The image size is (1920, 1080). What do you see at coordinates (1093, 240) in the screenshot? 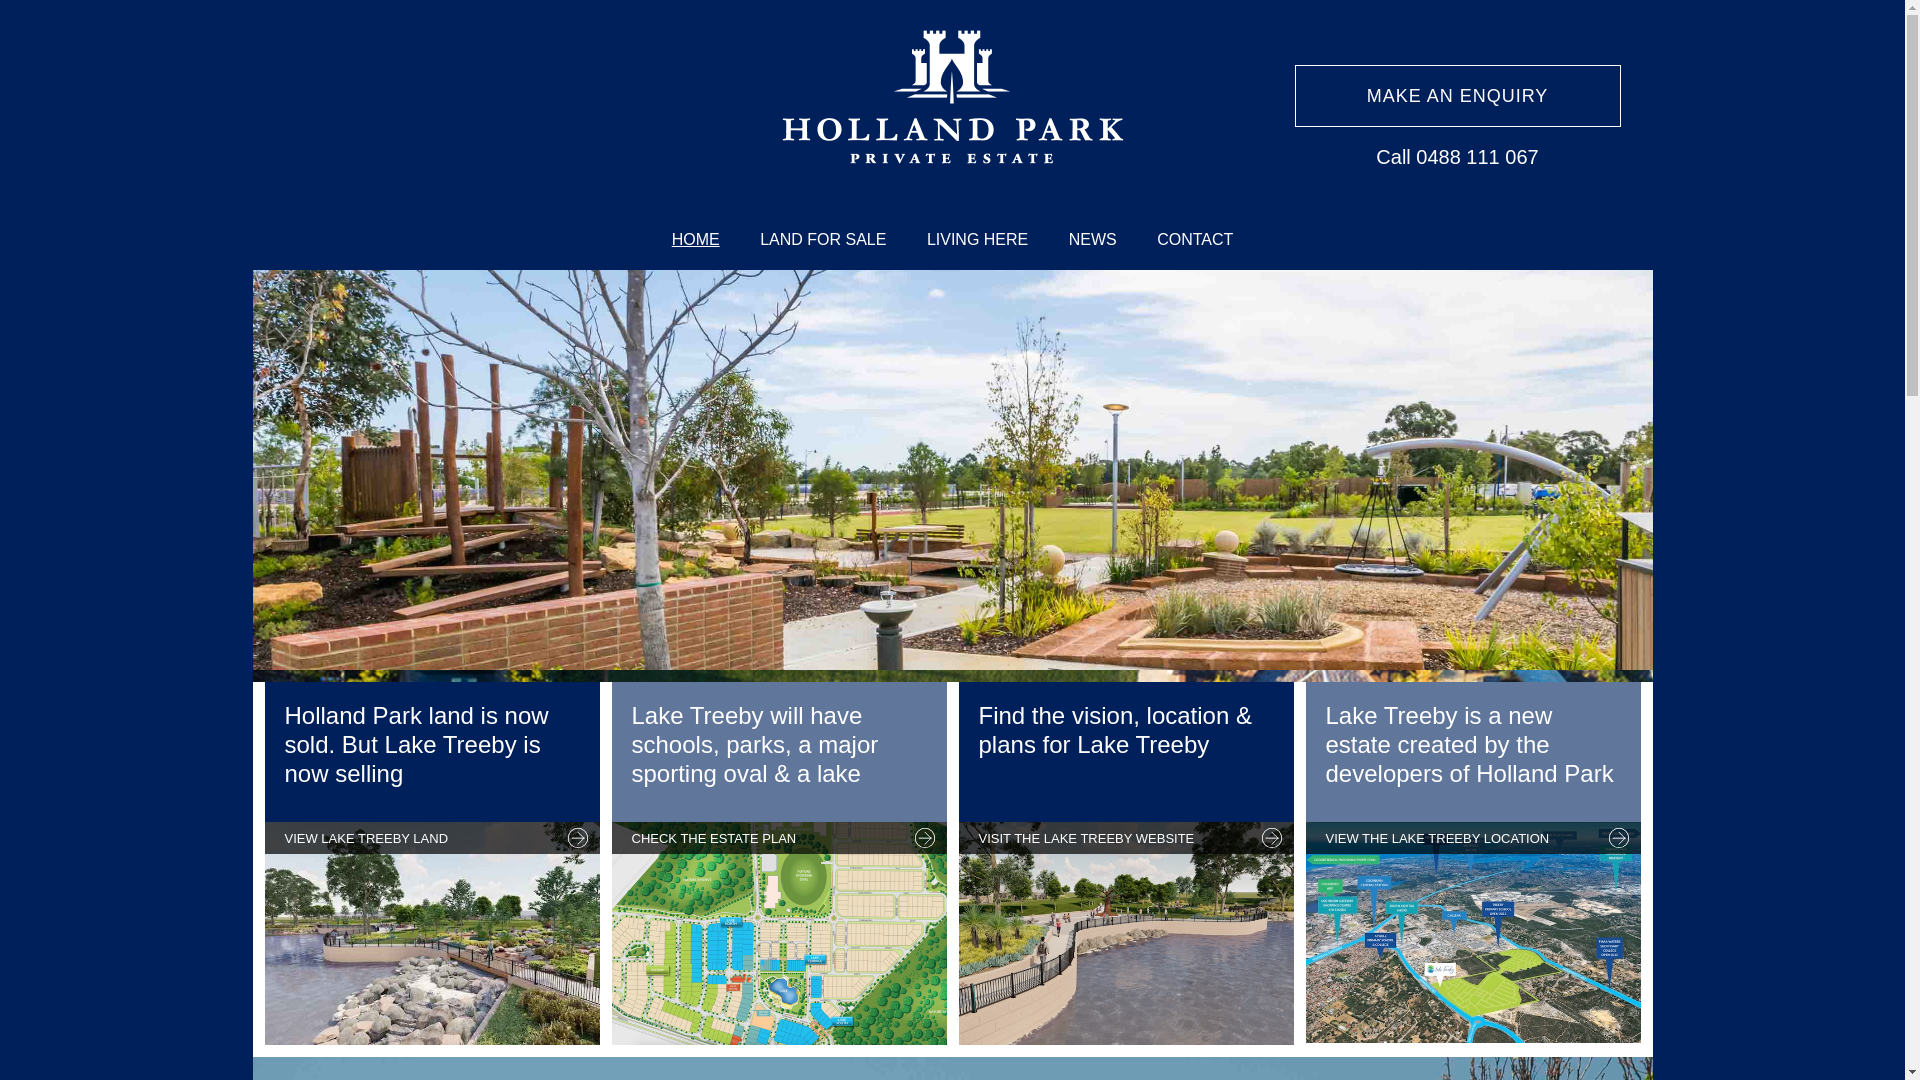
I see `NEWS` at bounding box center [1093, 240].